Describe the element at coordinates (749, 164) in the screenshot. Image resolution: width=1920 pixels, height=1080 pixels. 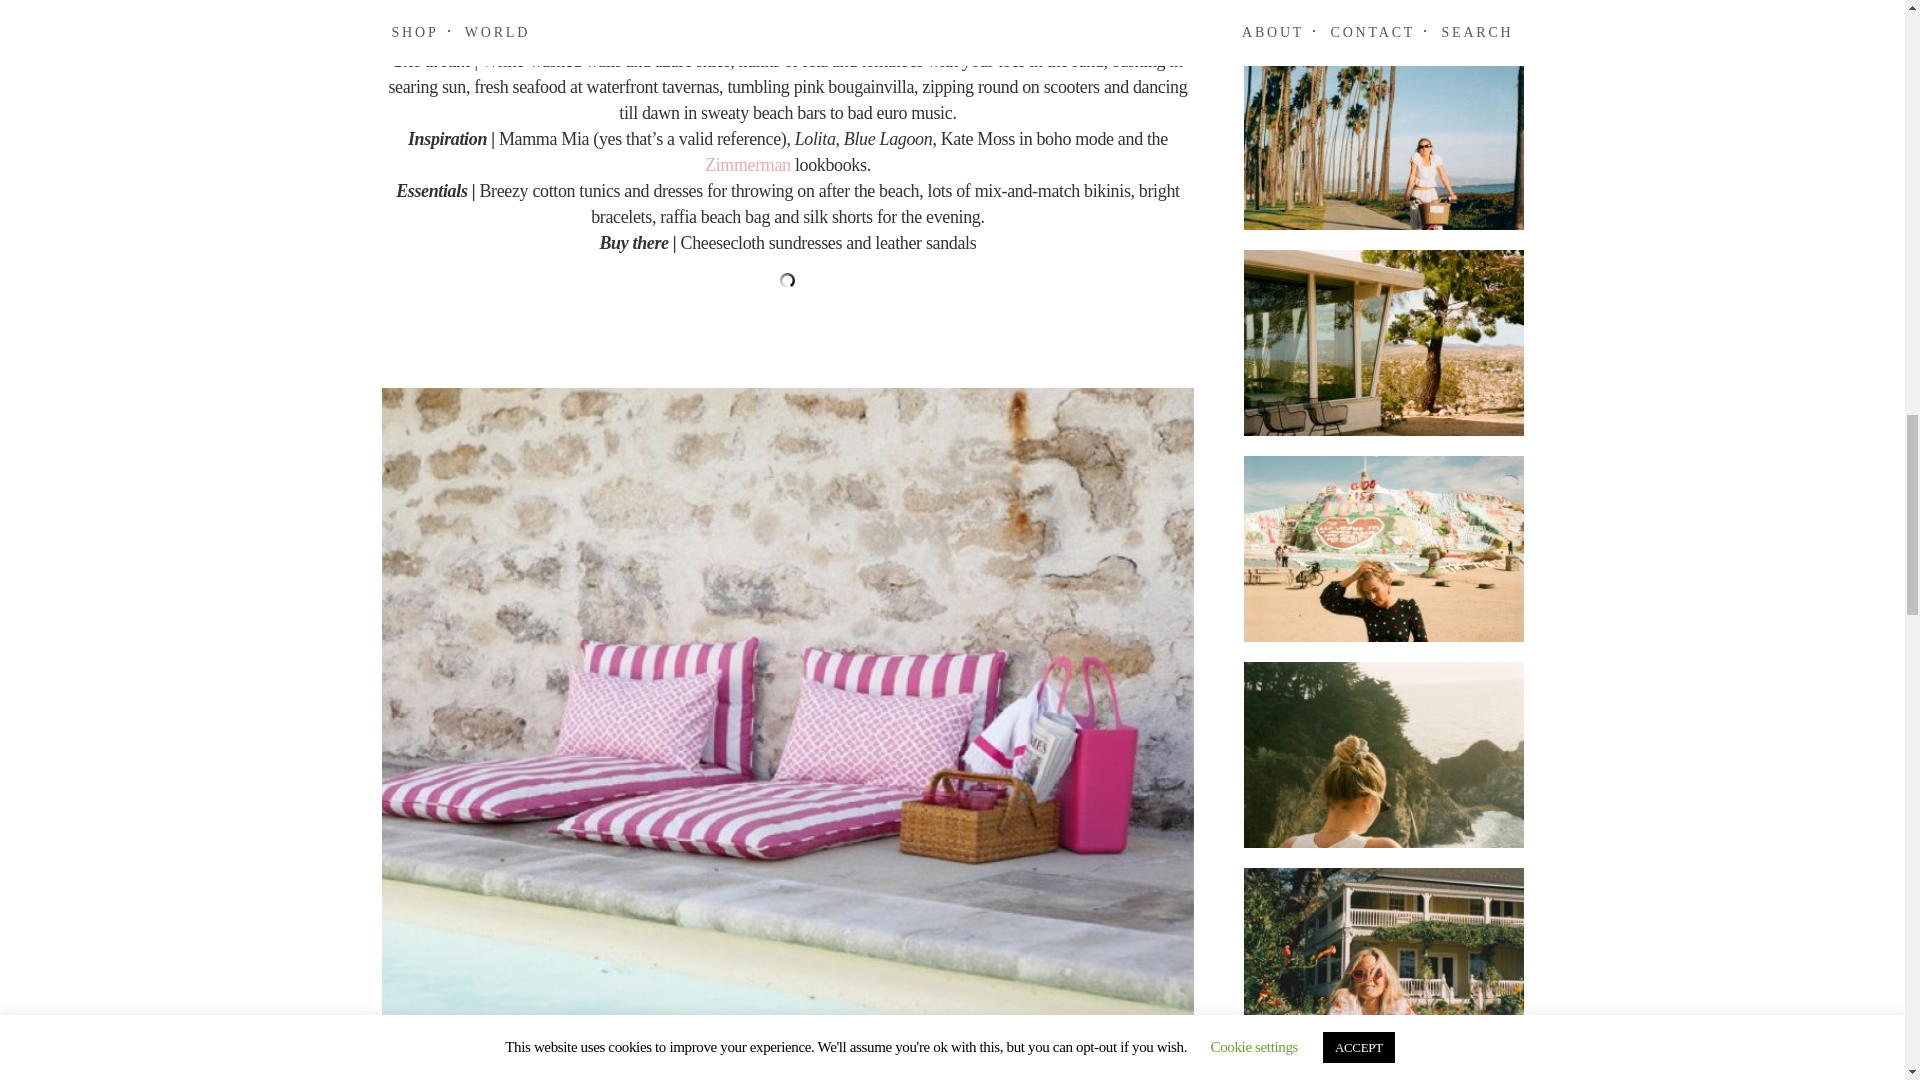
I see `Zimmerman` at that location.